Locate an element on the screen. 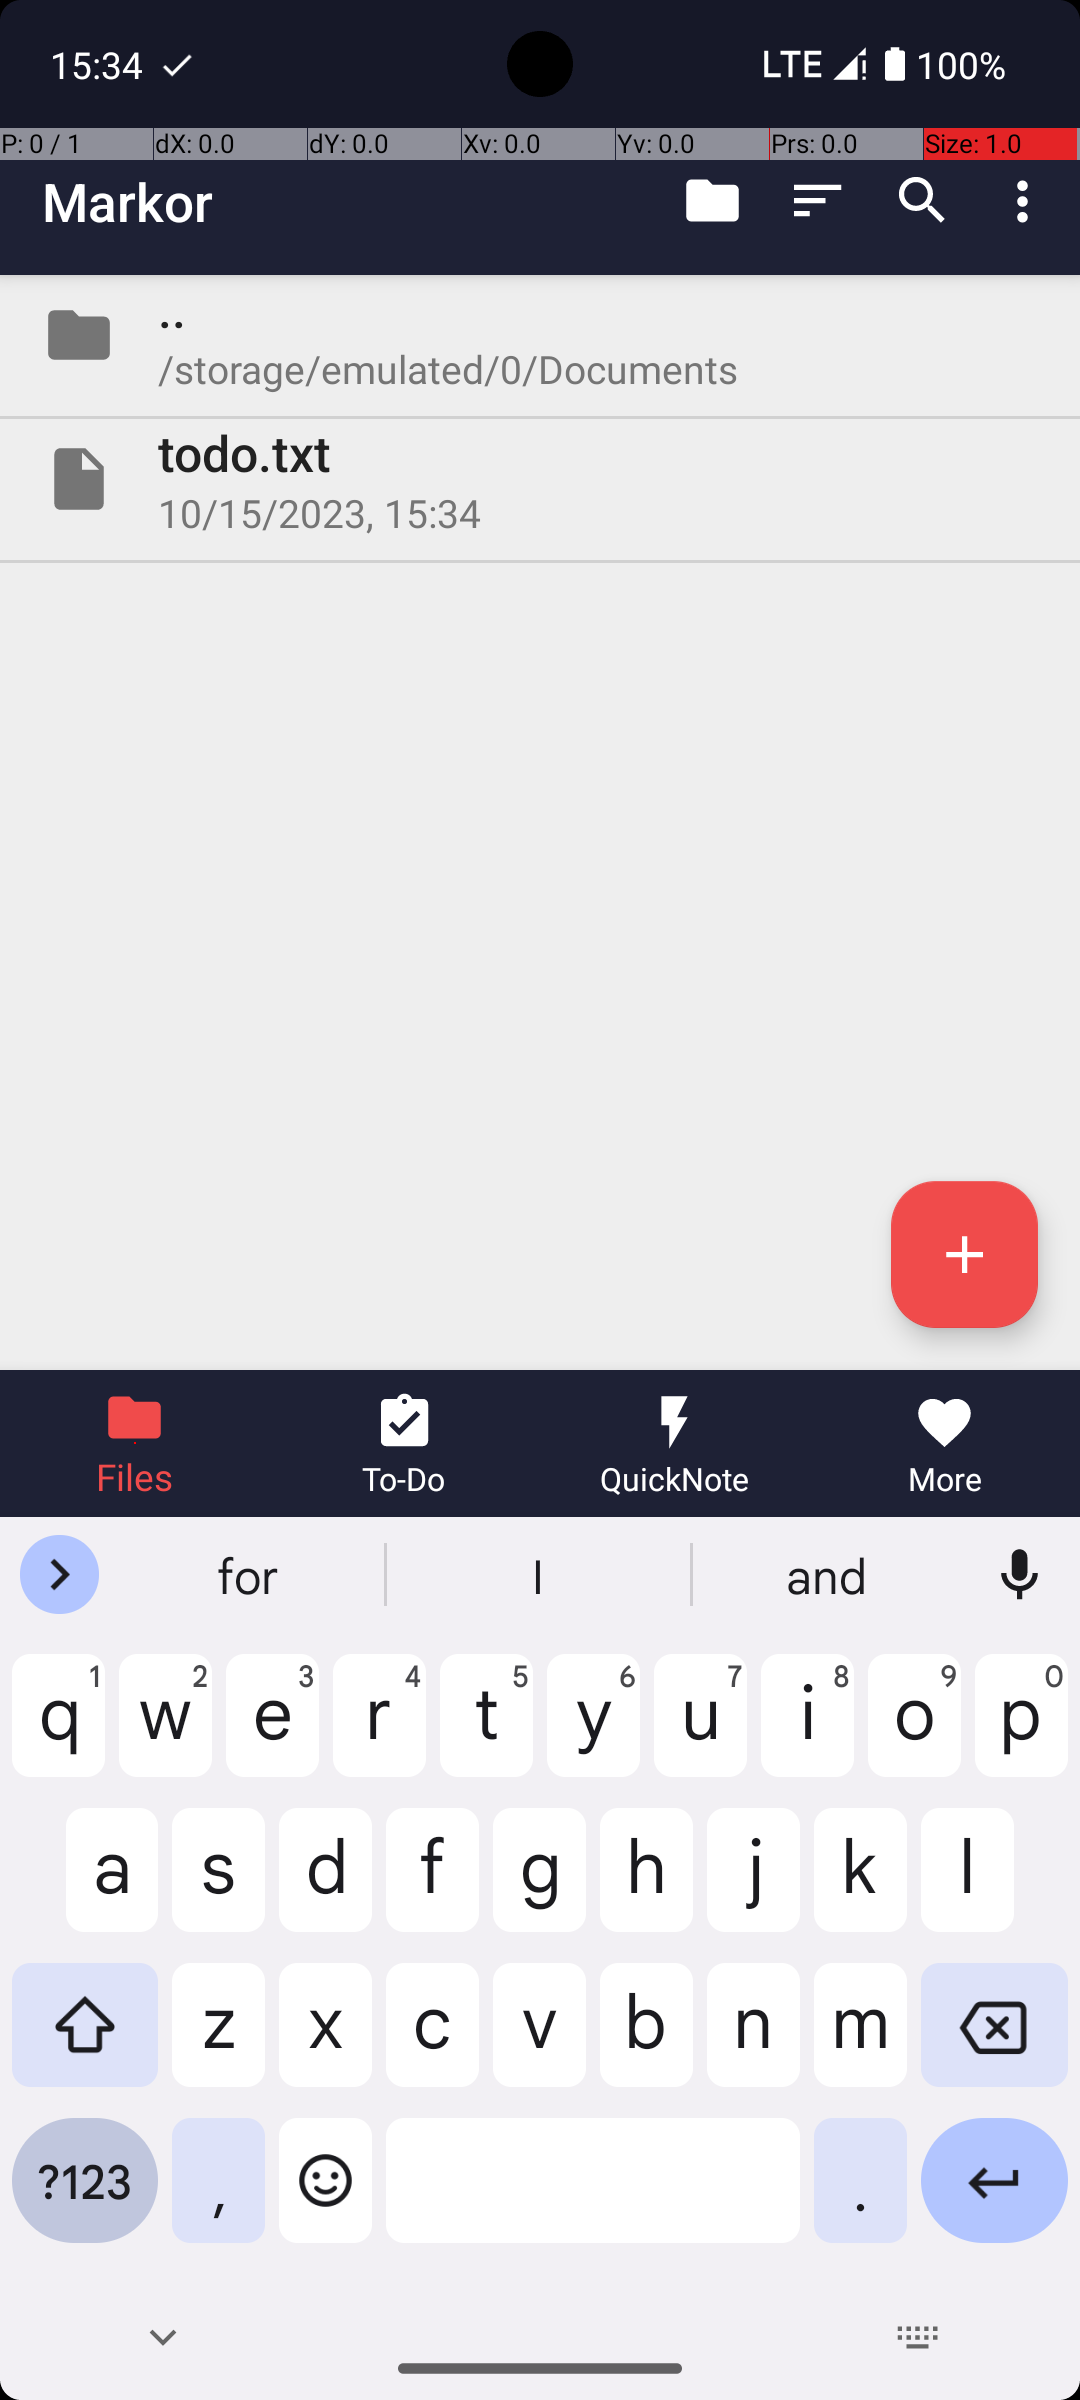 The image size is (1080, 2400). for is located at coordinates (251, 1575).